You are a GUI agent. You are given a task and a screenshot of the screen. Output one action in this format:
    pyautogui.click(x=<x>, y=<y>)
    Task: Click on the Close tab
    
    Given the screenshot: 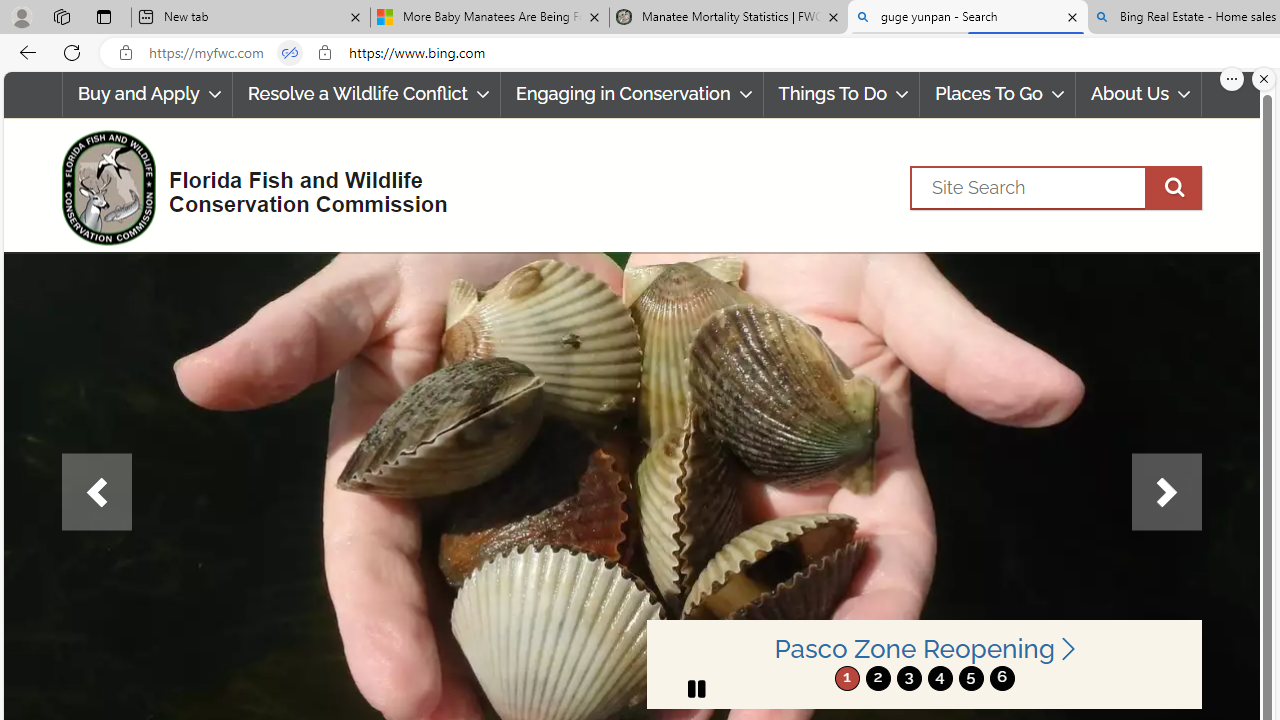 What is the action you would take?
    pyautogui.click(x=1072, y=16)
    